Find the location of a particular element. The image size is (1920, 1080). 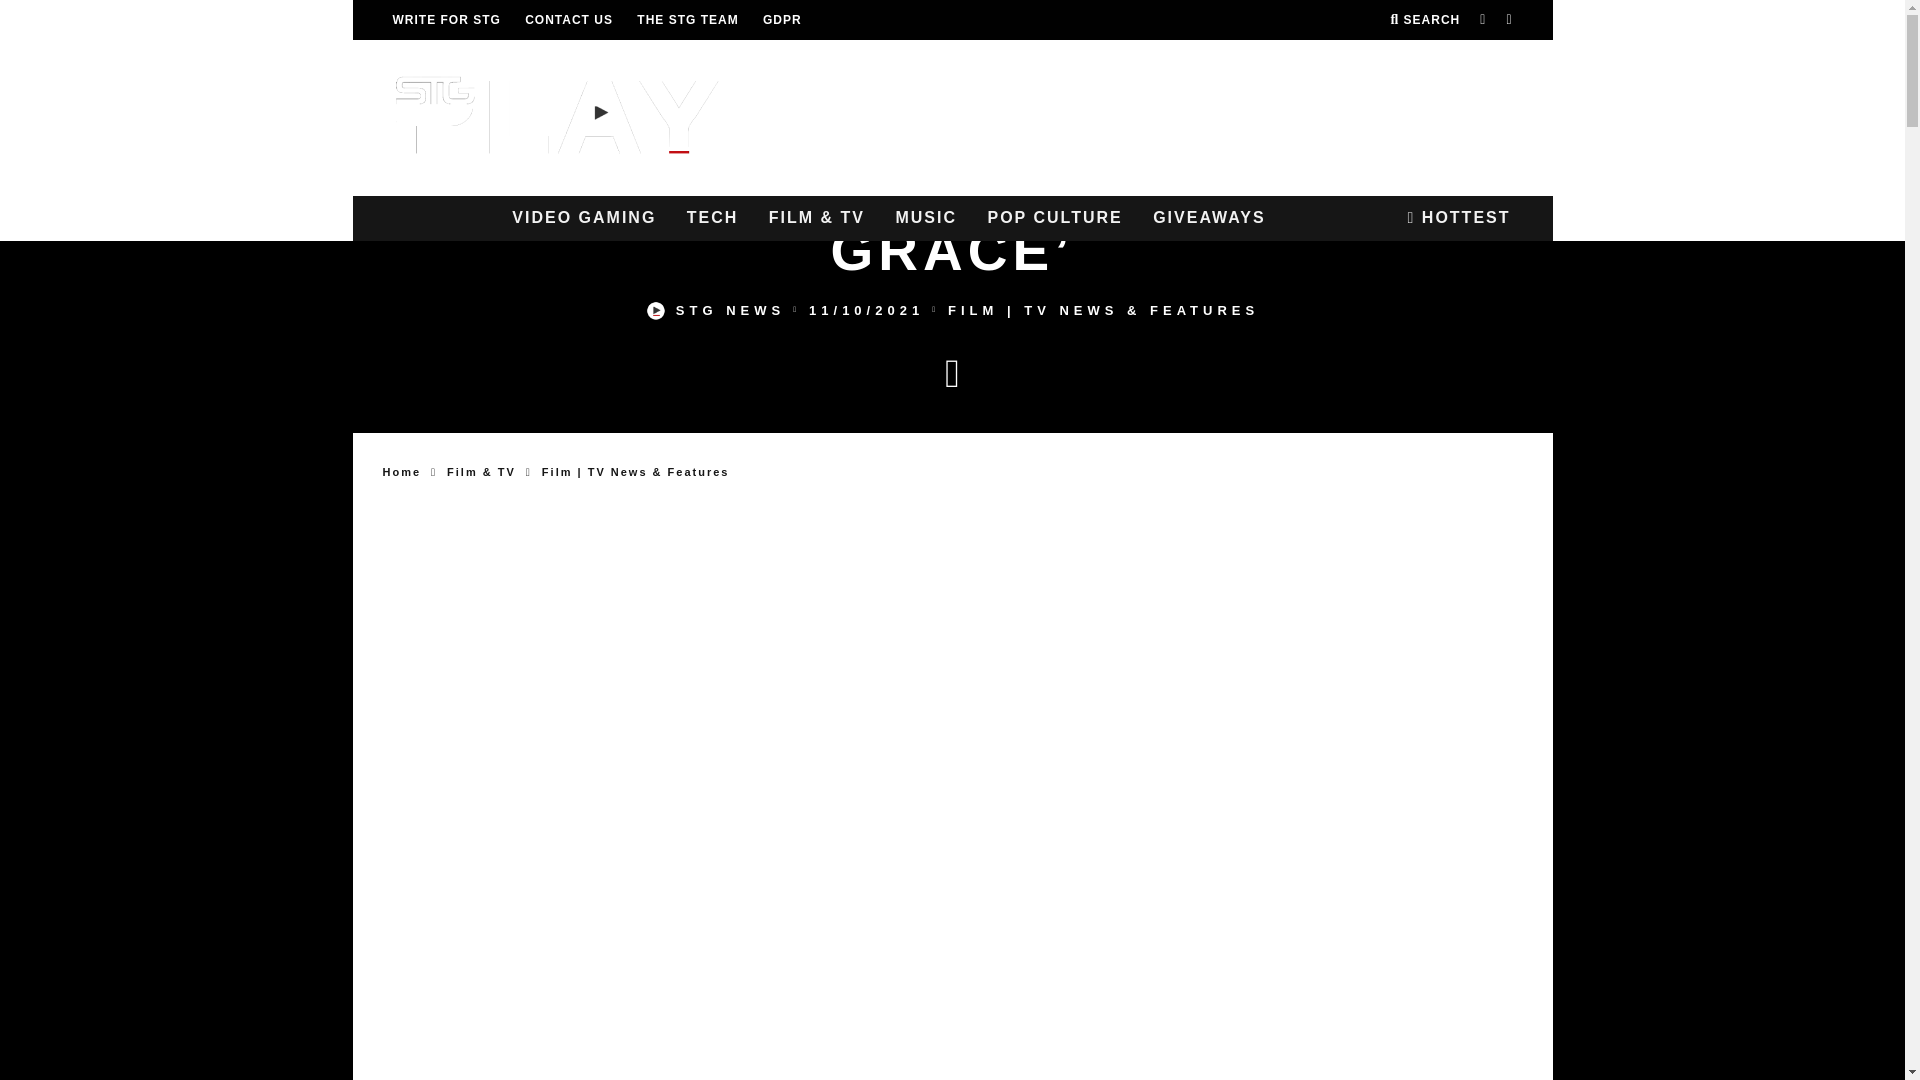

Search is located at coordinates (1424, 20).